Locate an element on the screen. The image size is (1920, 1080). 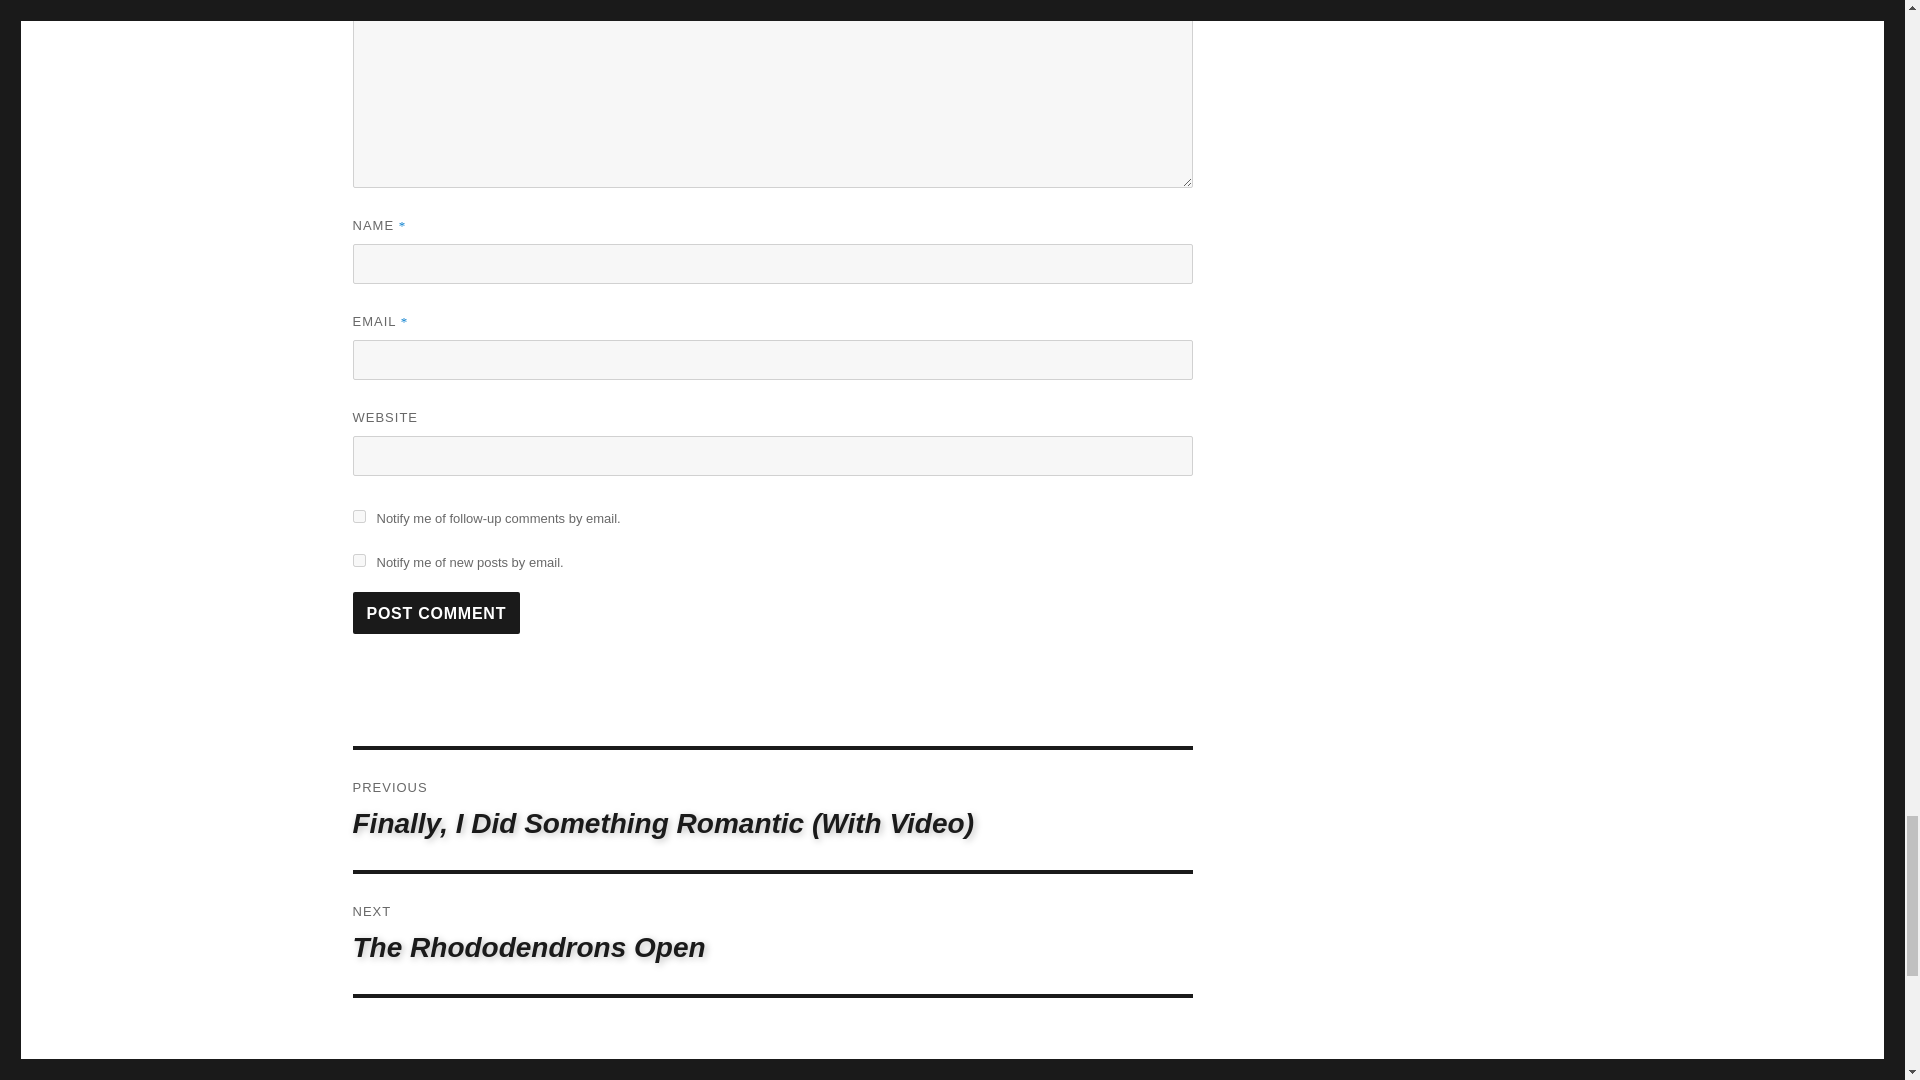
subscribe is located at coordinates (772, 933).